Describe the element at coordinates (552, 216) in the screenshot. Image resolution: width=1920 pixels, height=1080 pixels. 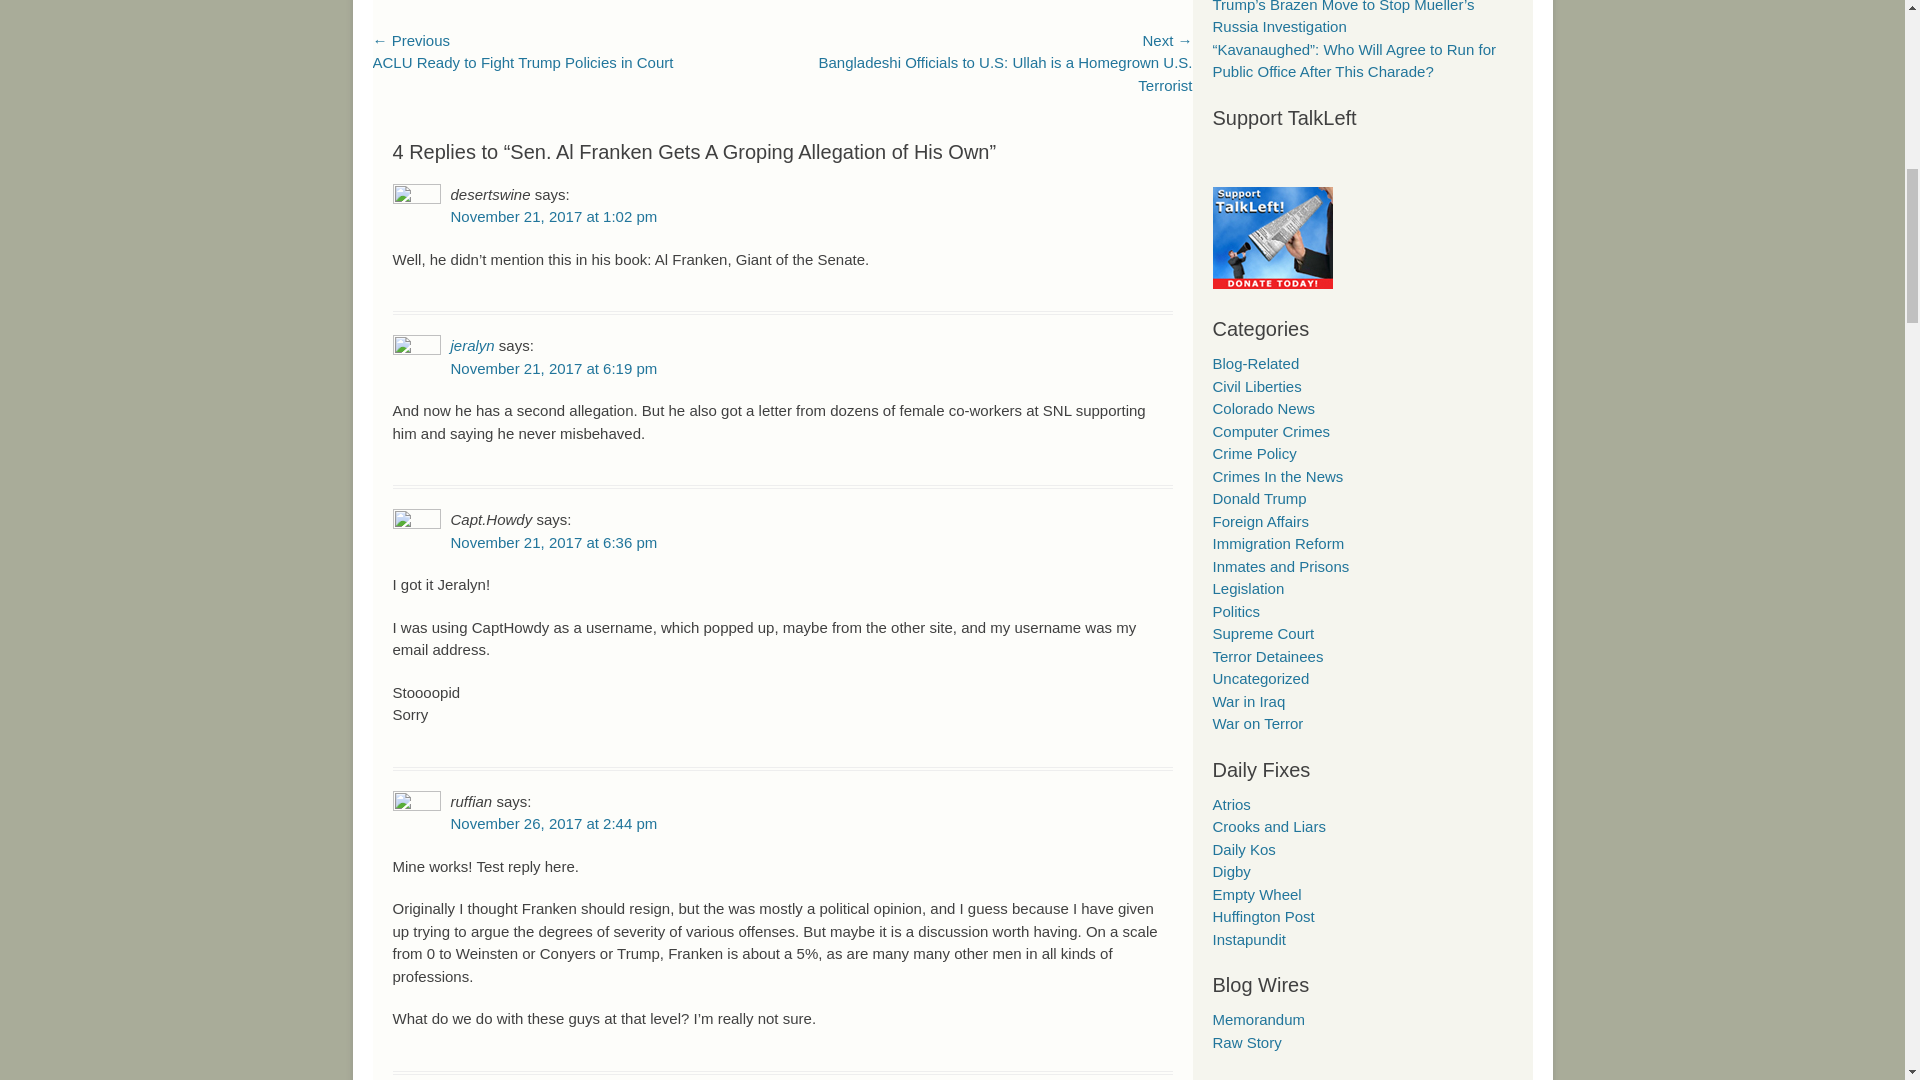
I see `November 21, 2017 at 1:02 pm` at that location.